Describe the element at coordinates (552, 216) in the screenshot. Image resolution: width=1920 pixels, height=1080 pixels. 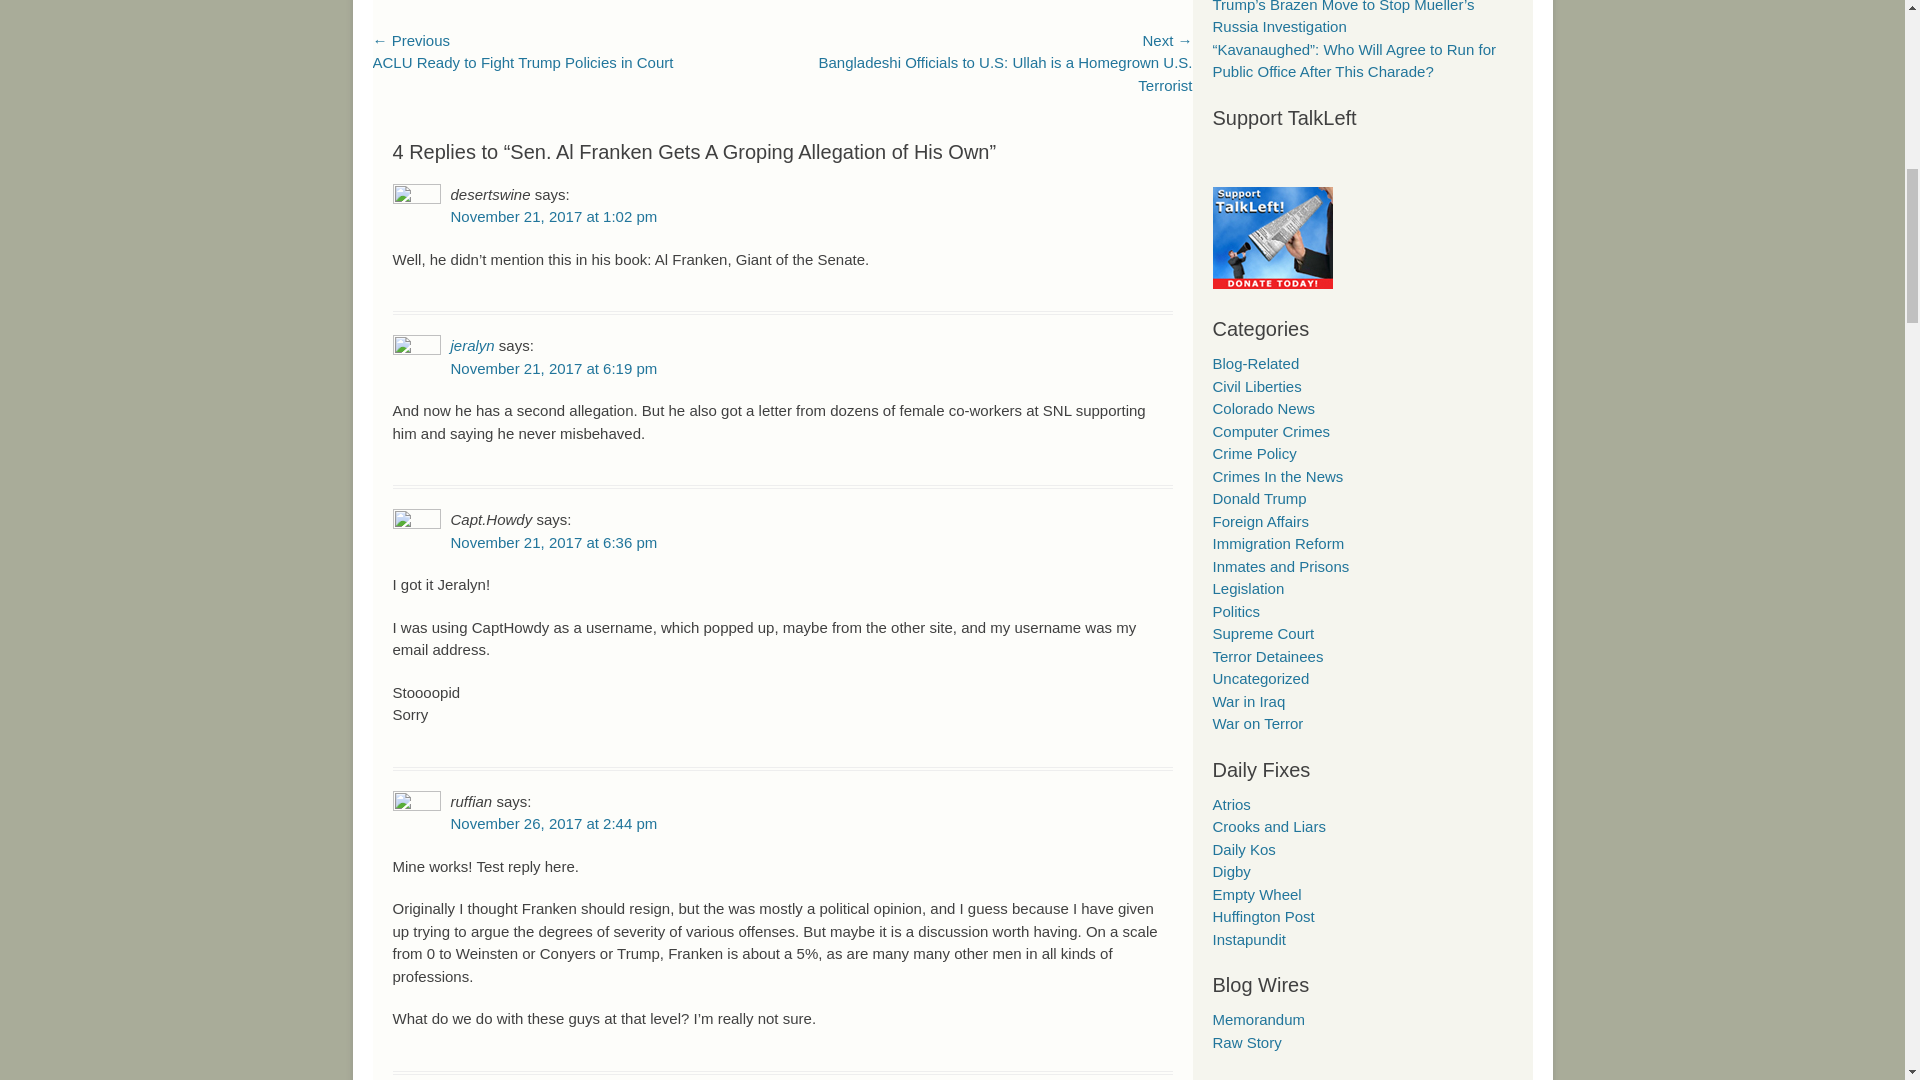
I see `November 21, 2017 at 1:02 pm` at that location.